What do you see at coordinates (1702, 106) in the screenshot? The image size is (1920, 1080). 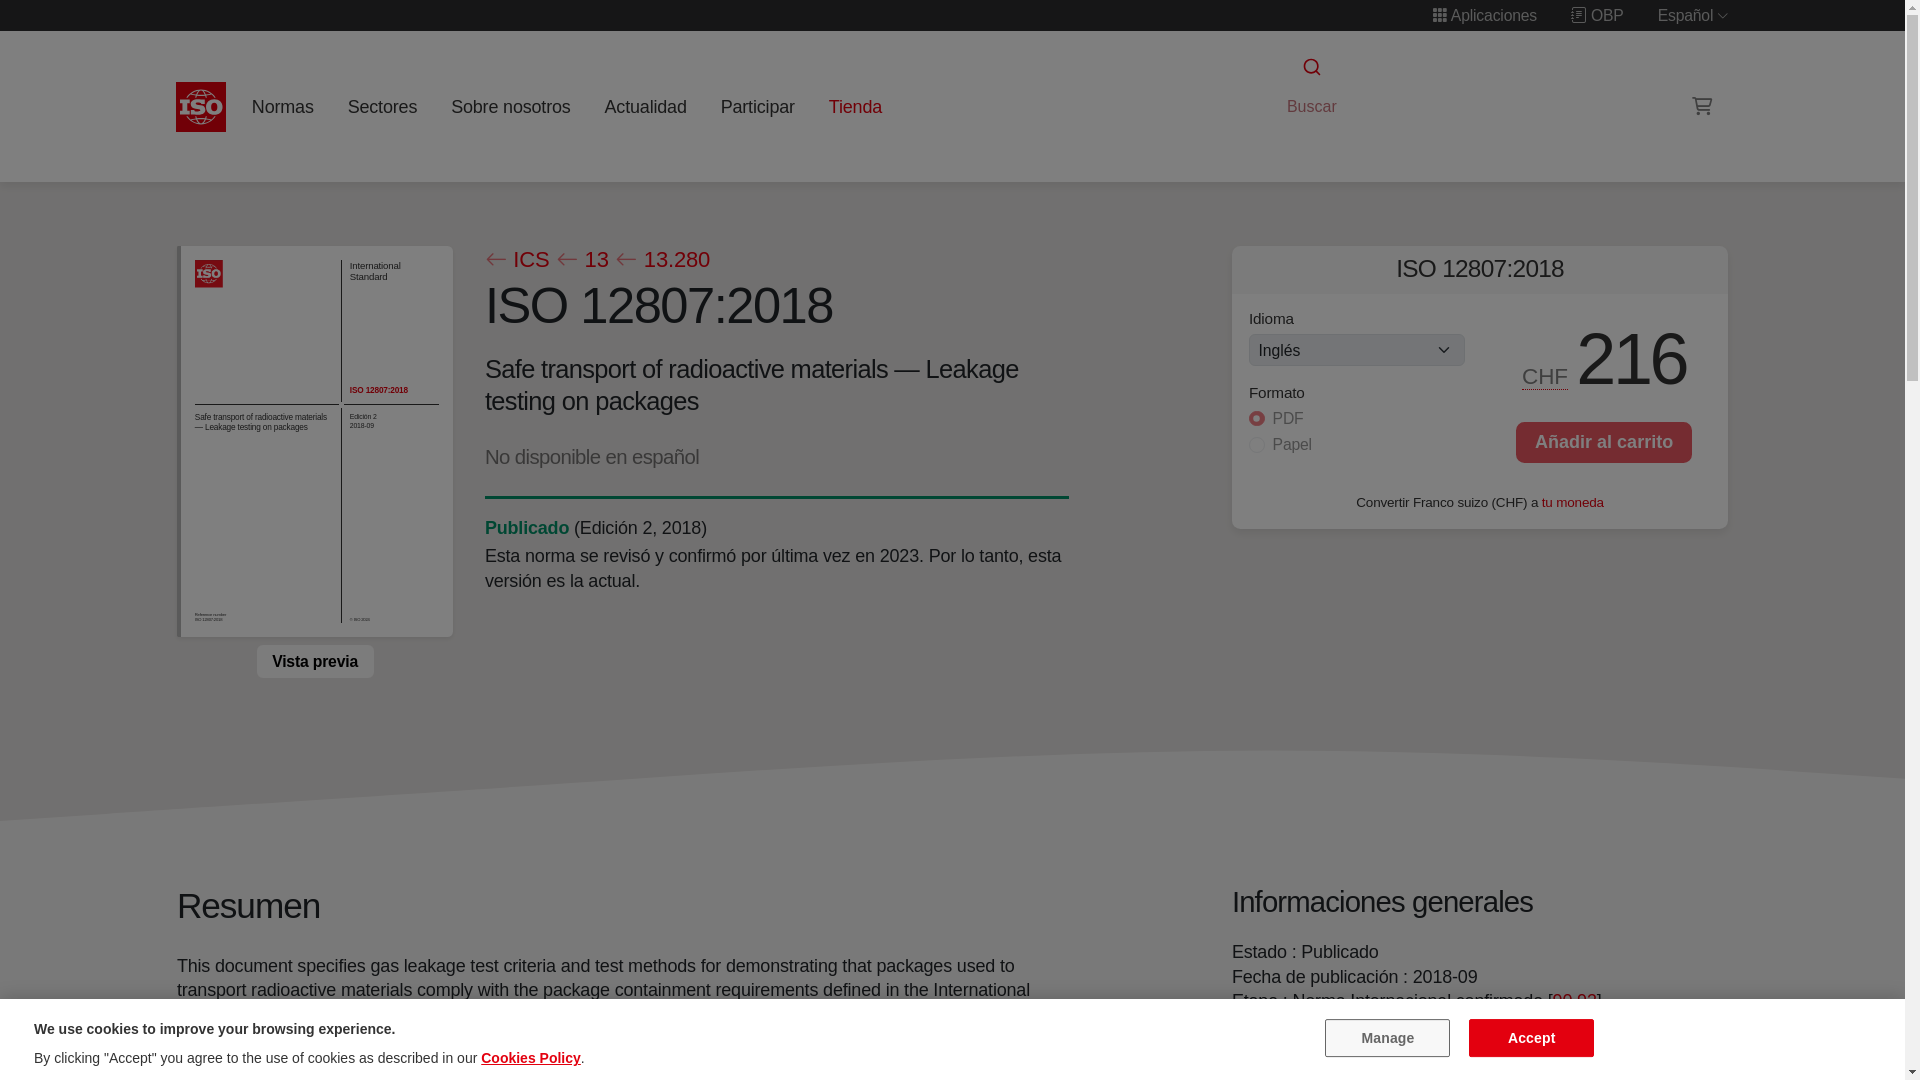 I see `Carro de la compra` at bounding box center [1702, 106].